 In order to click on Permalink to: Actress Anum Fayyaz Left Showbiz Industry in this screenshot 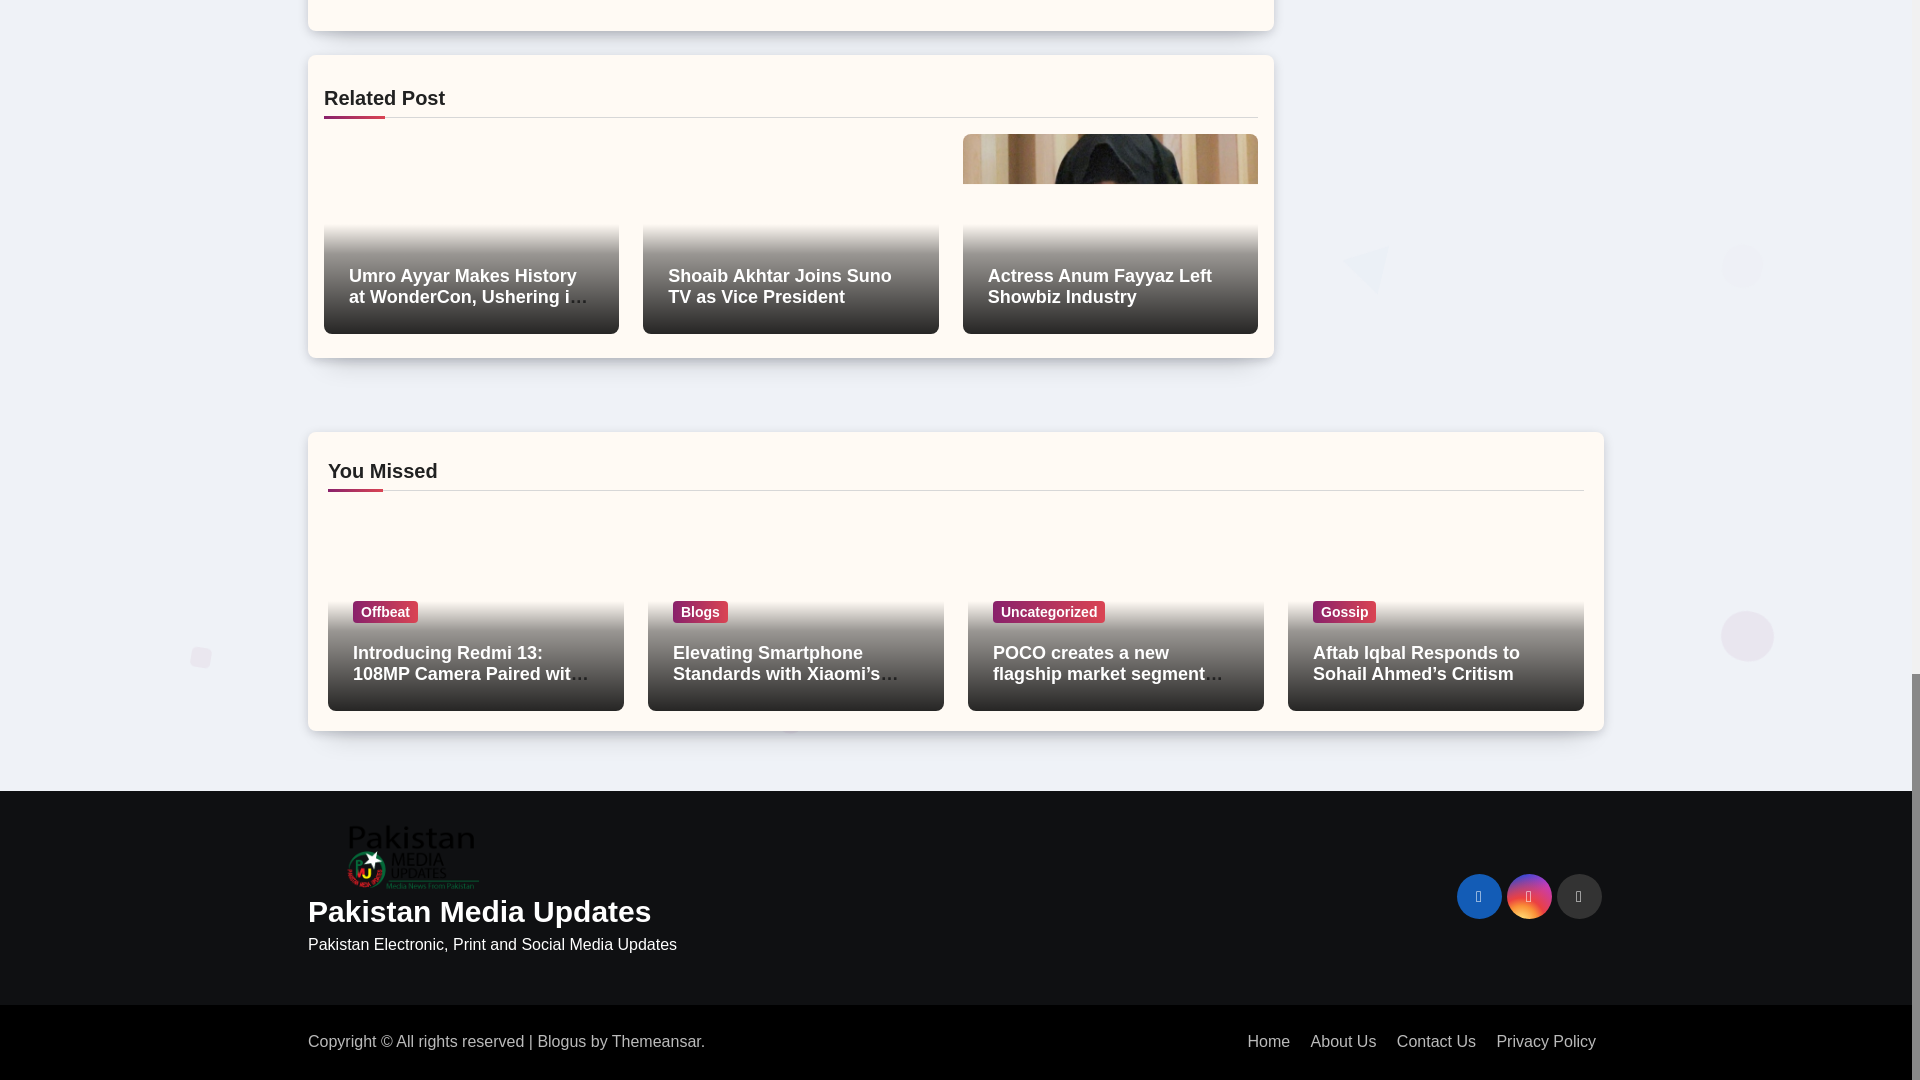, I will do `click(1100, 286)`.